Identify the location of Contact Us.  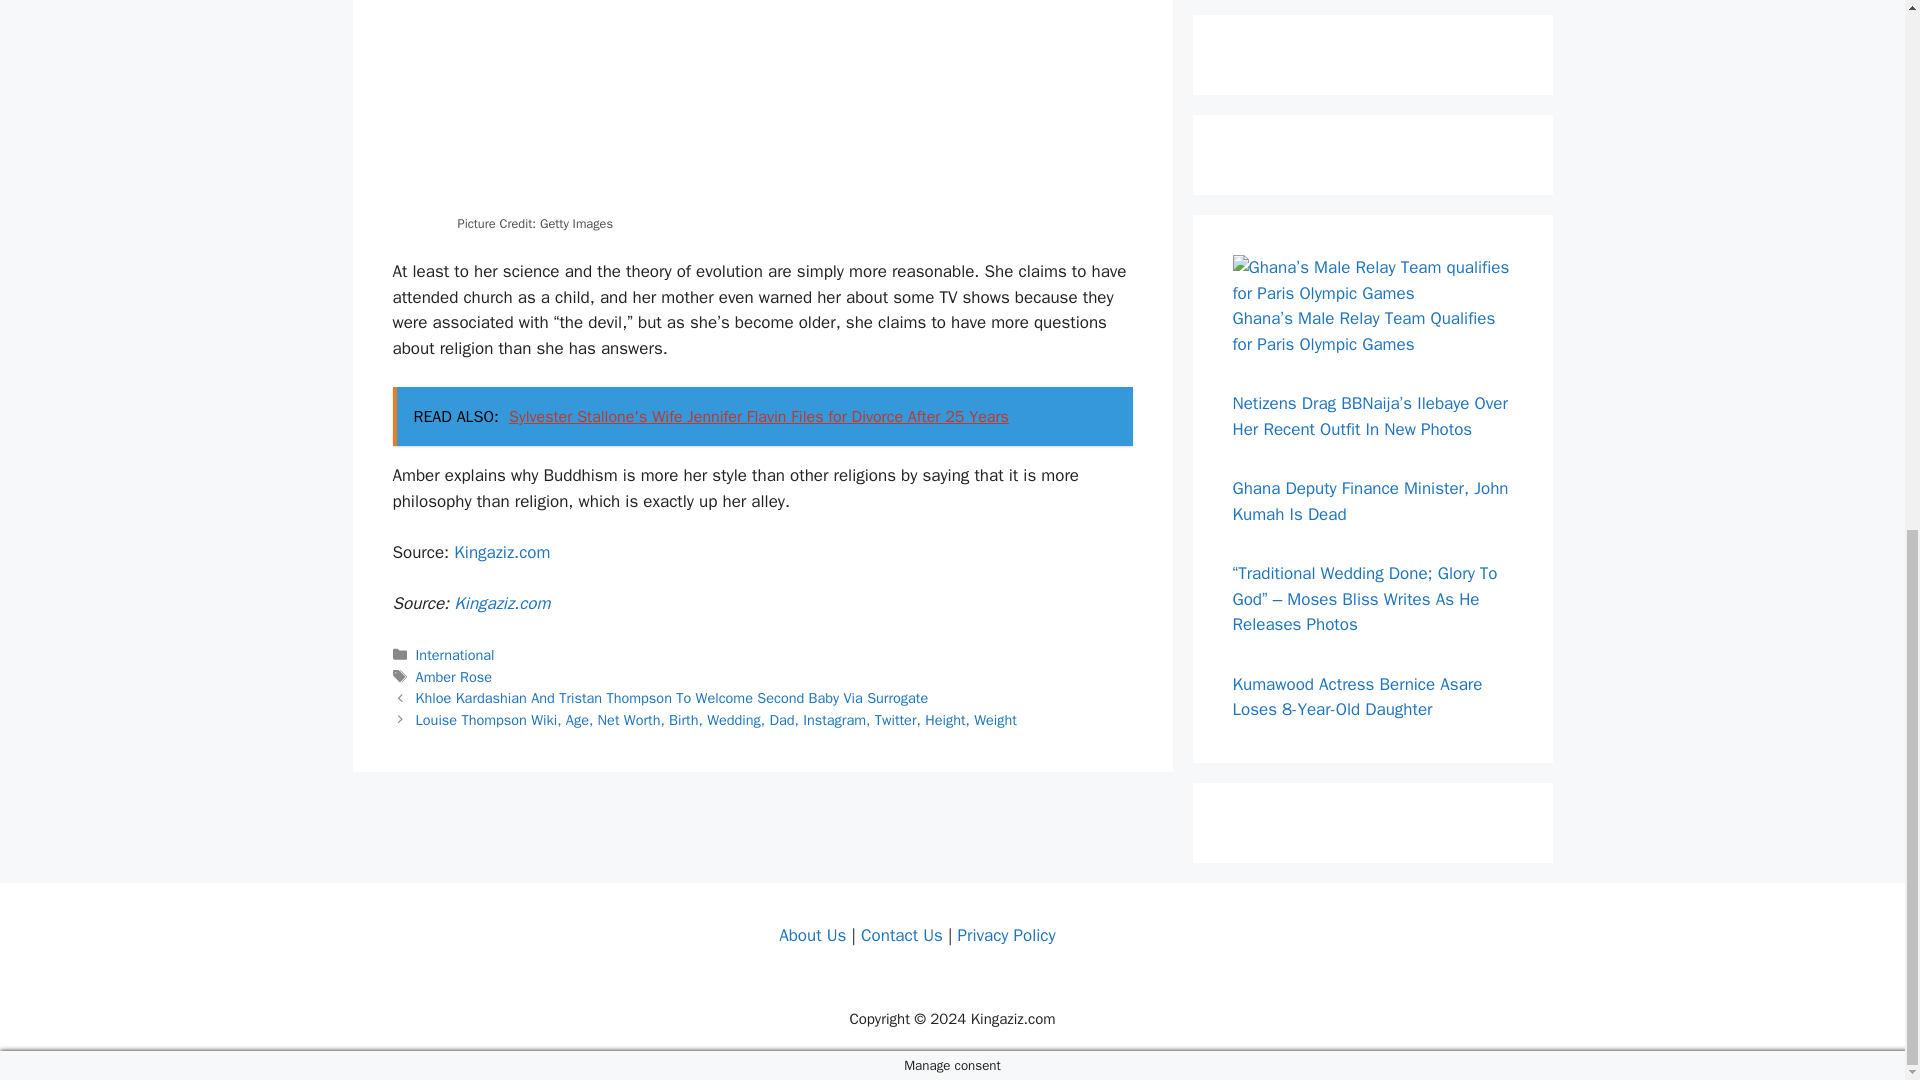
(901, 934).